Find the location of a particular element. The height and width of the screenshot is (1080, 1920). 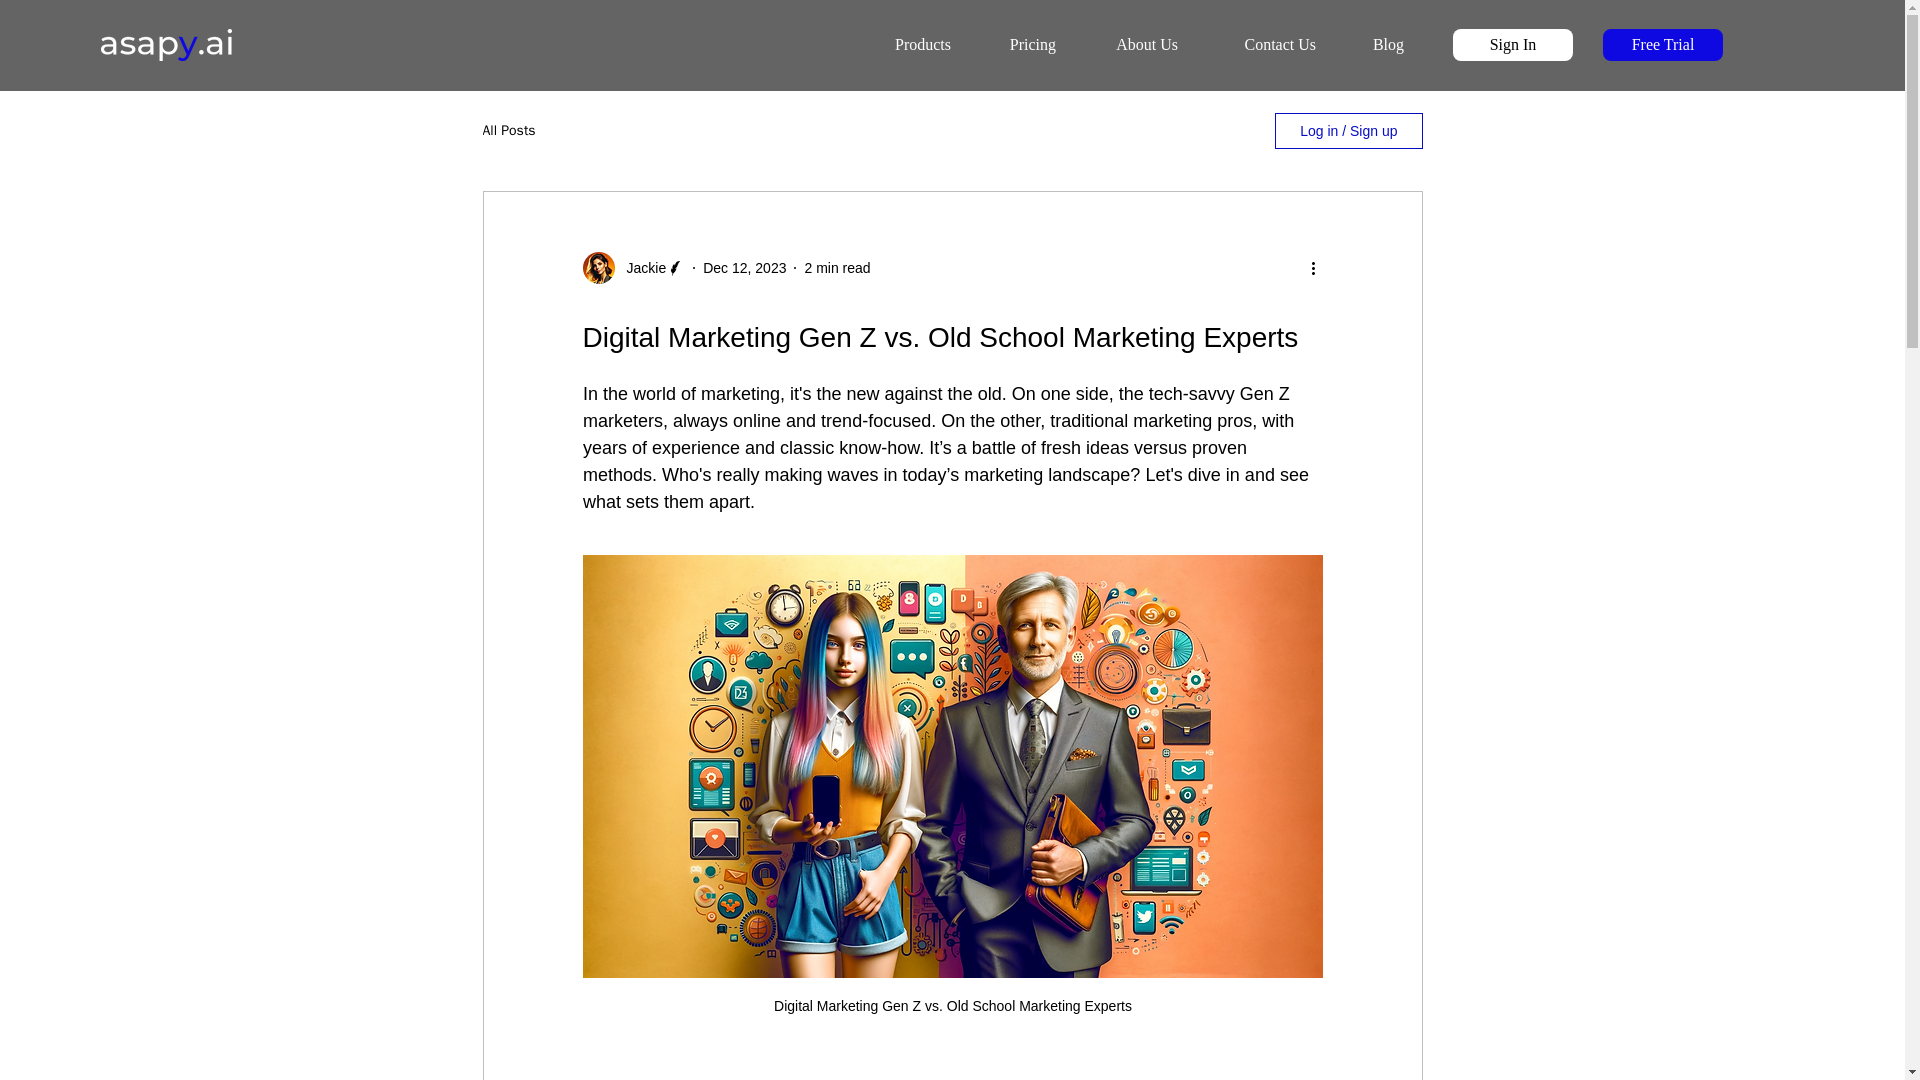

Dec 12, 2023 is located at coordinates (744, 268).